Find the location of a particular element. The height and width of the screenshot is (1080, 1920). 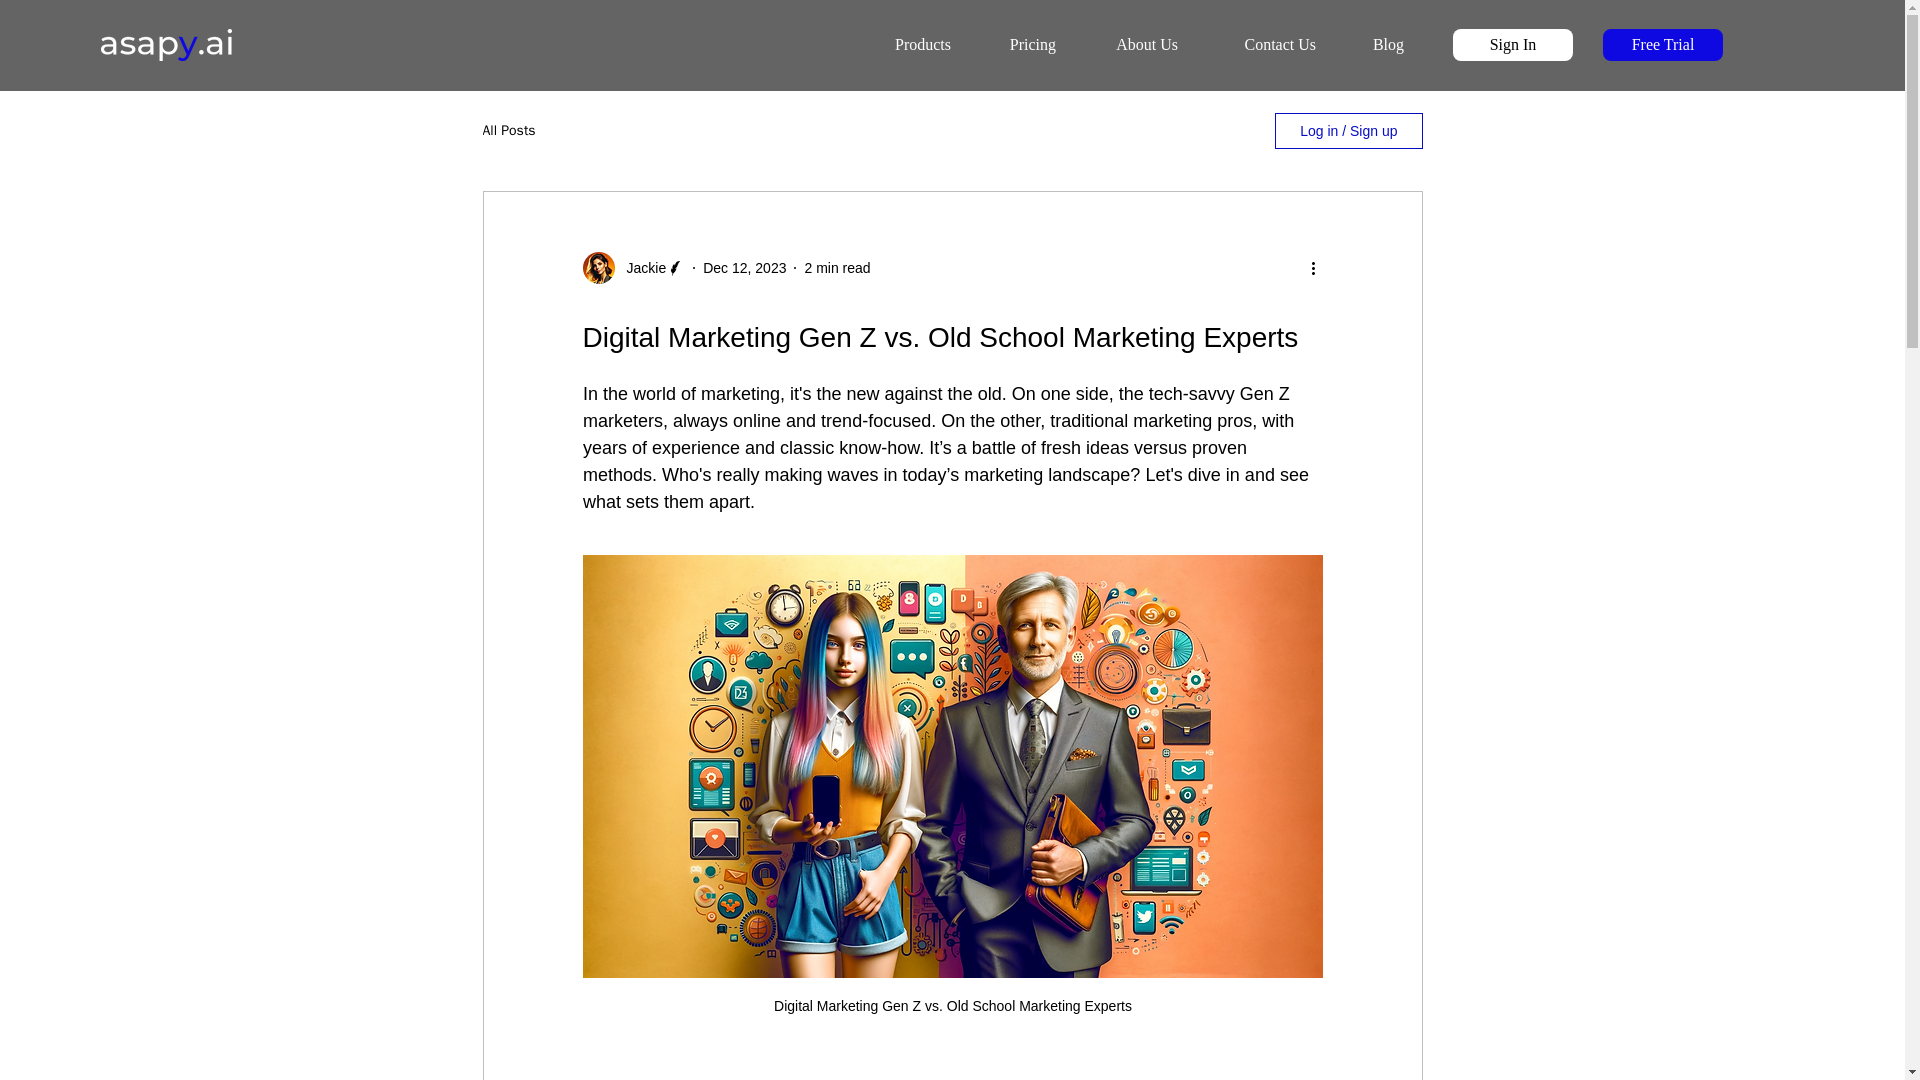

Dec 12, 2023 is located at coordinates (744, 268).